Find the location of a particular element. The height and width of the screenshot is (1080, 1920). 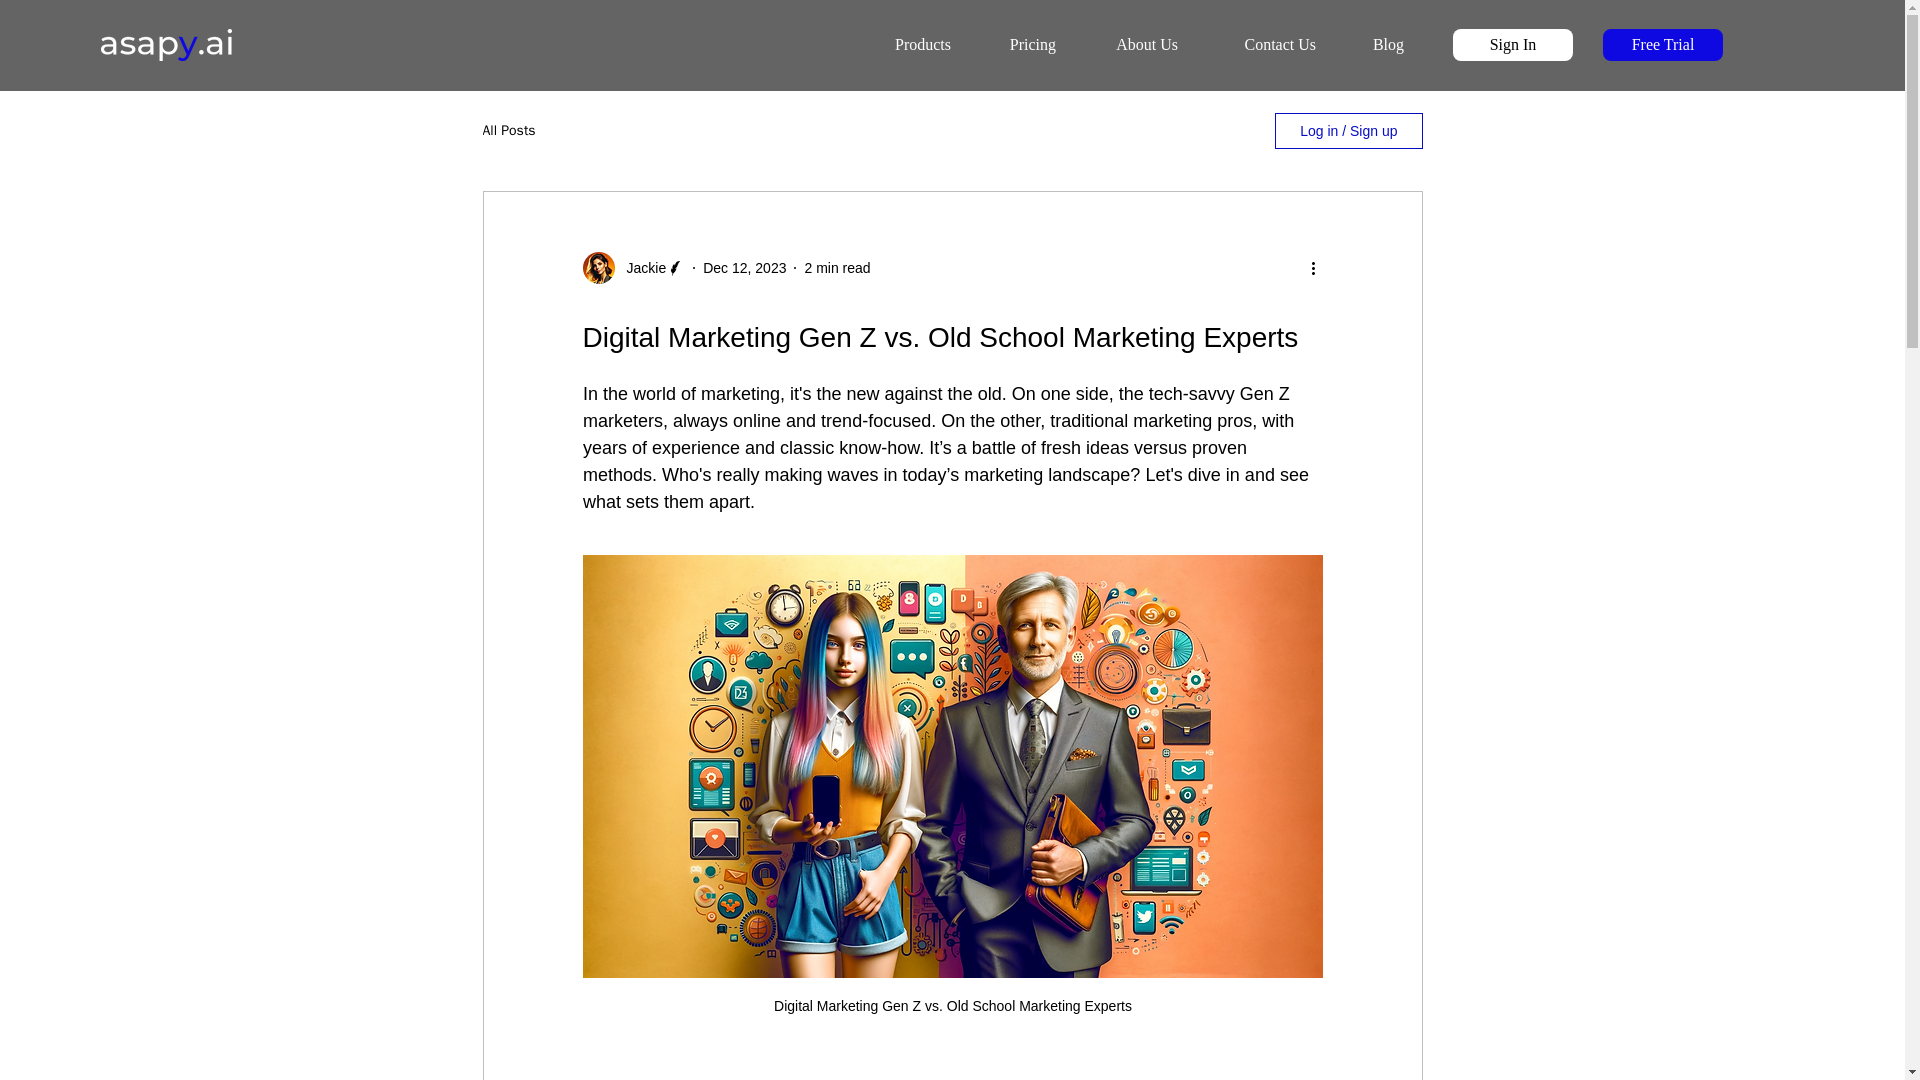

Dec 12, 2023 is located at coordinates (744, 268).